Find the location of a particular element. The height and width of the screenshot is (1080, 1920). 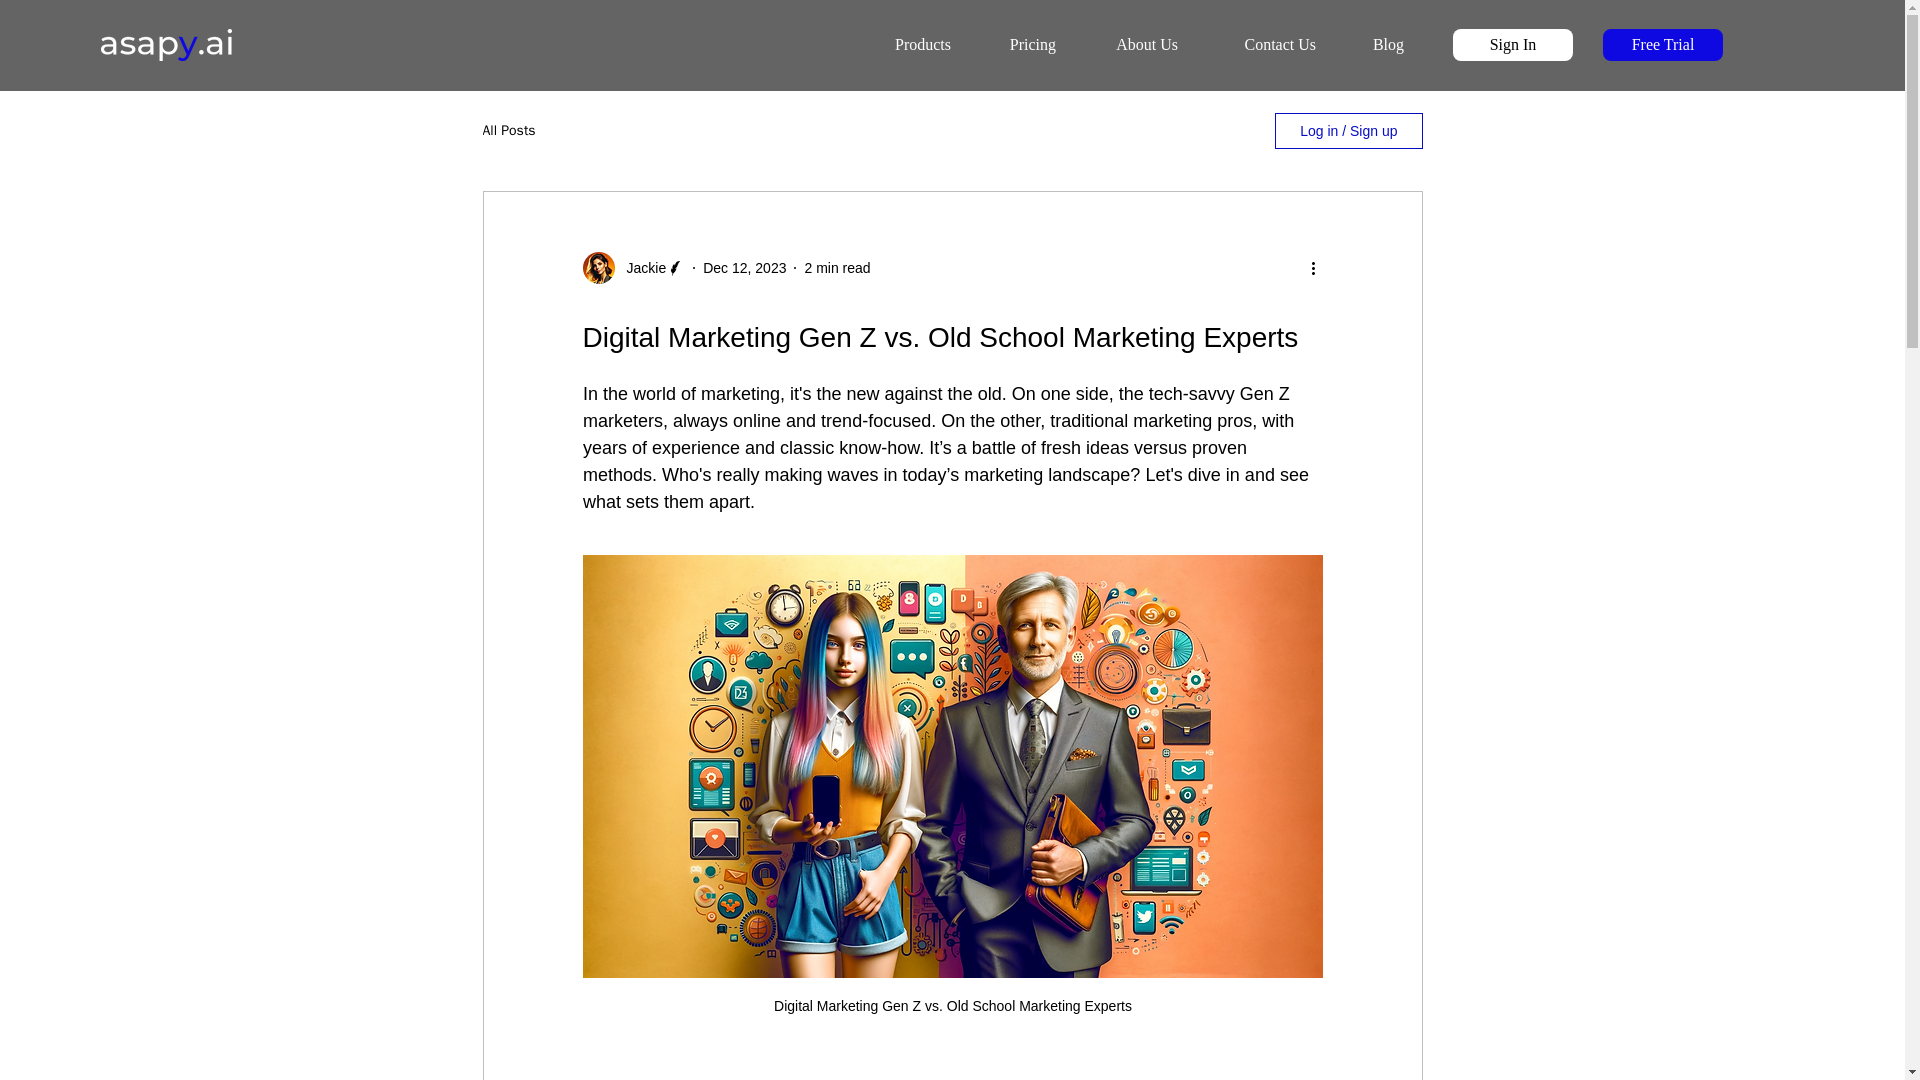

Dec 12, 2023 is located at coordinates (744, 268).